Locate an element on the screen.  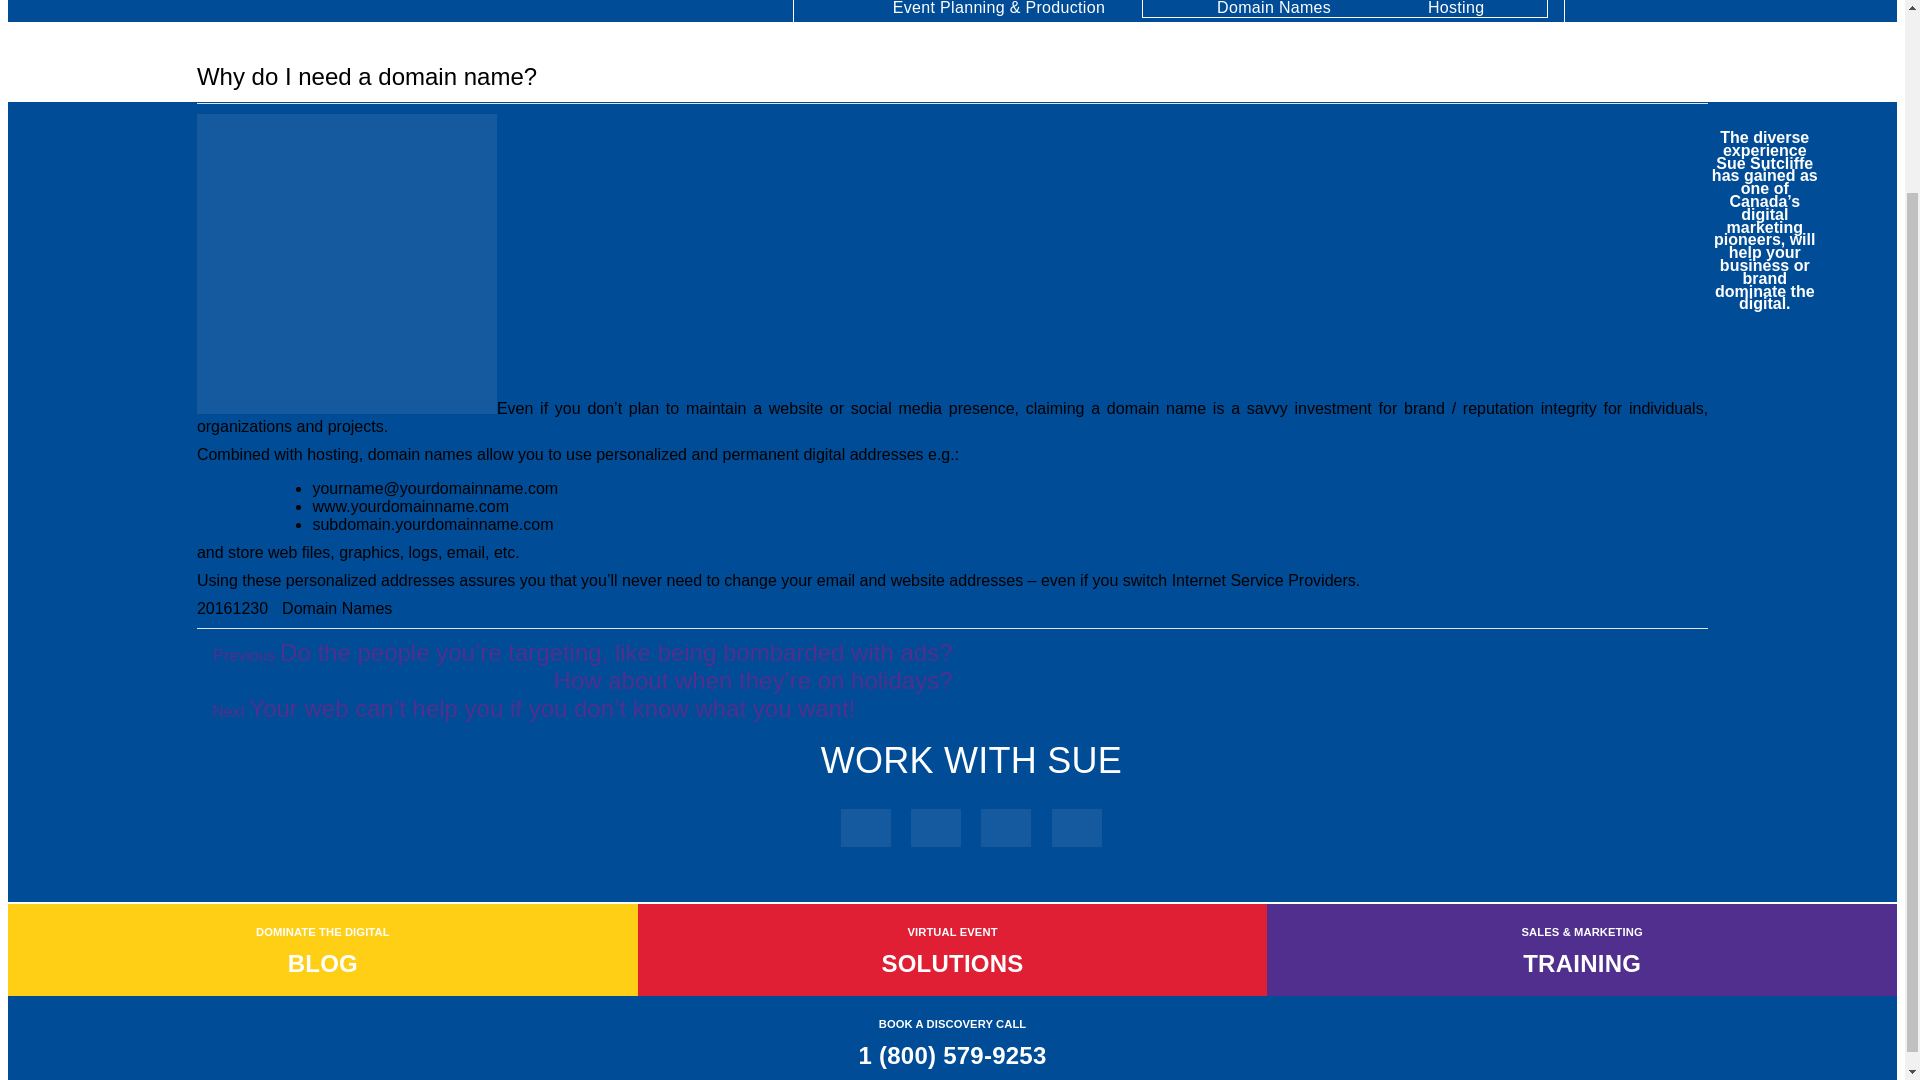
20161230 is located at coordinates (232, 608).